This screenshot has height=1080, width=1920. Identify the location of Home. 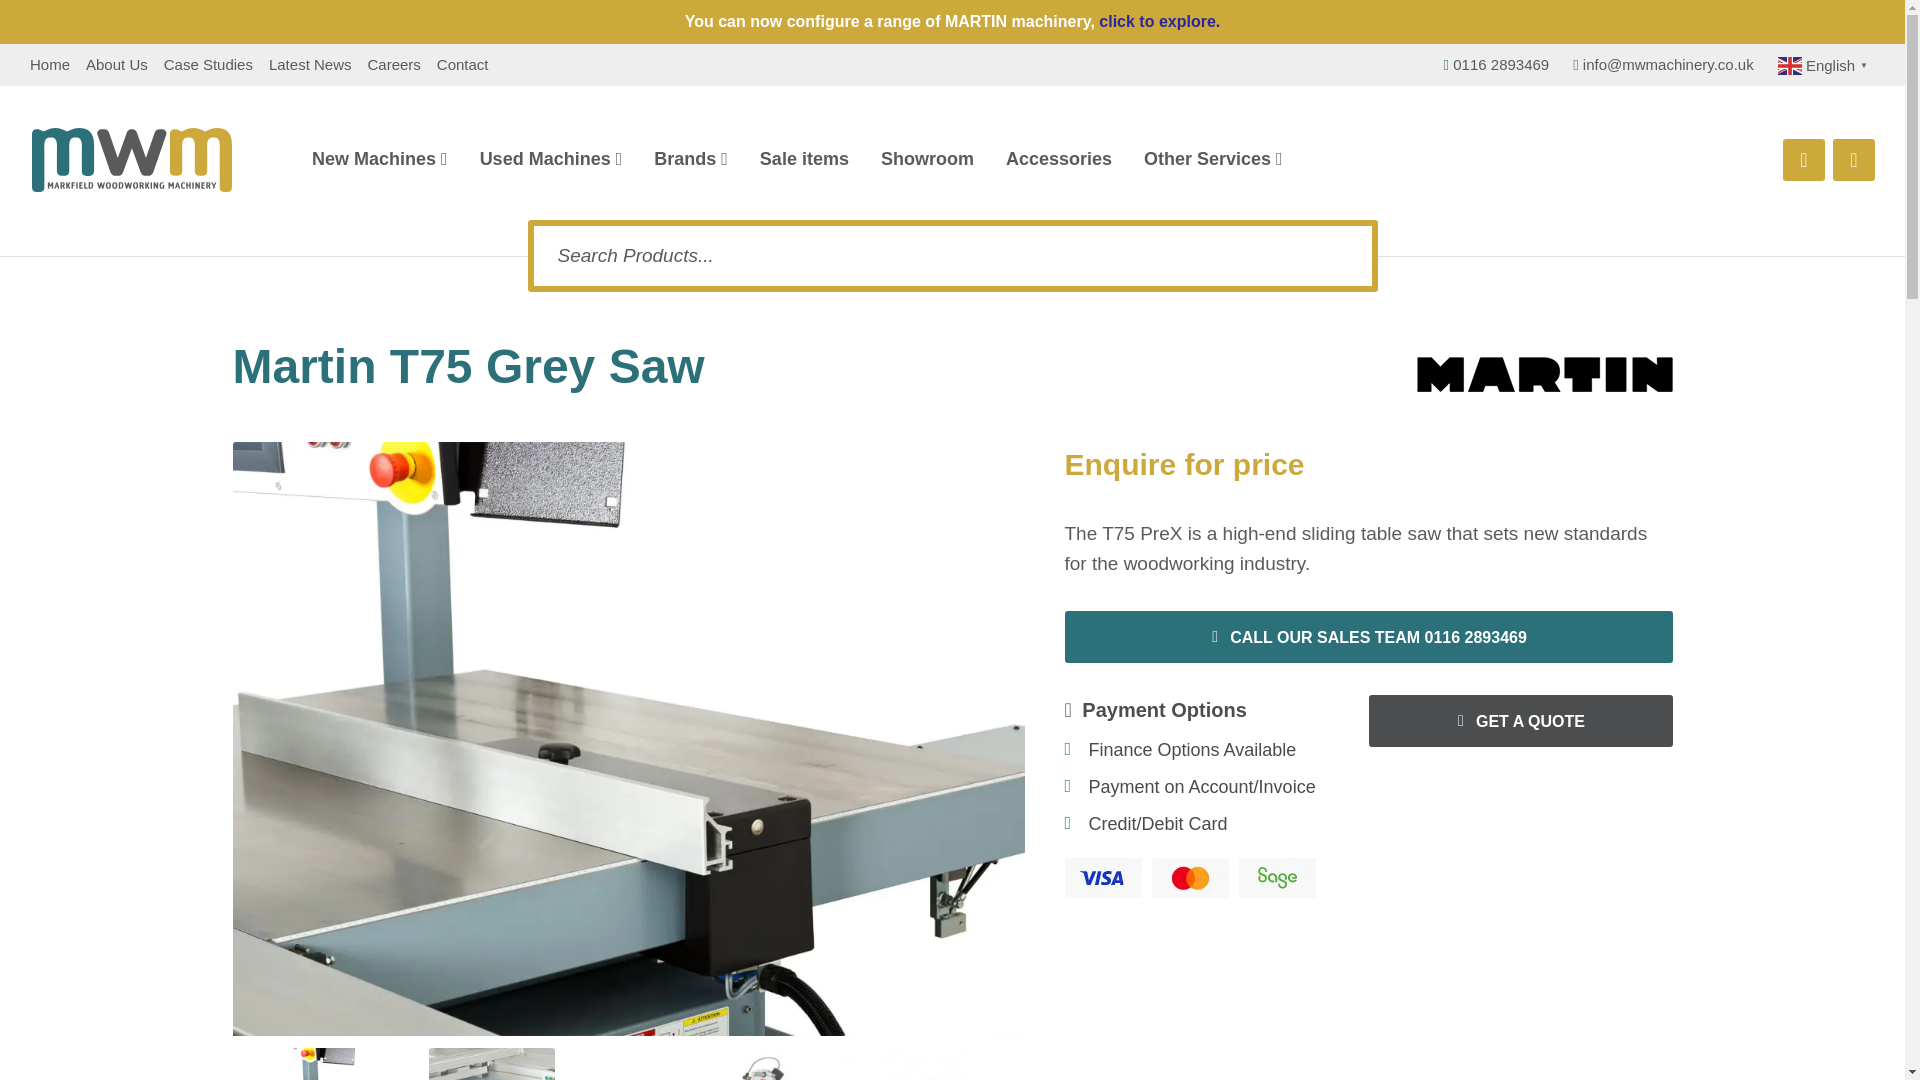
(50, 64).